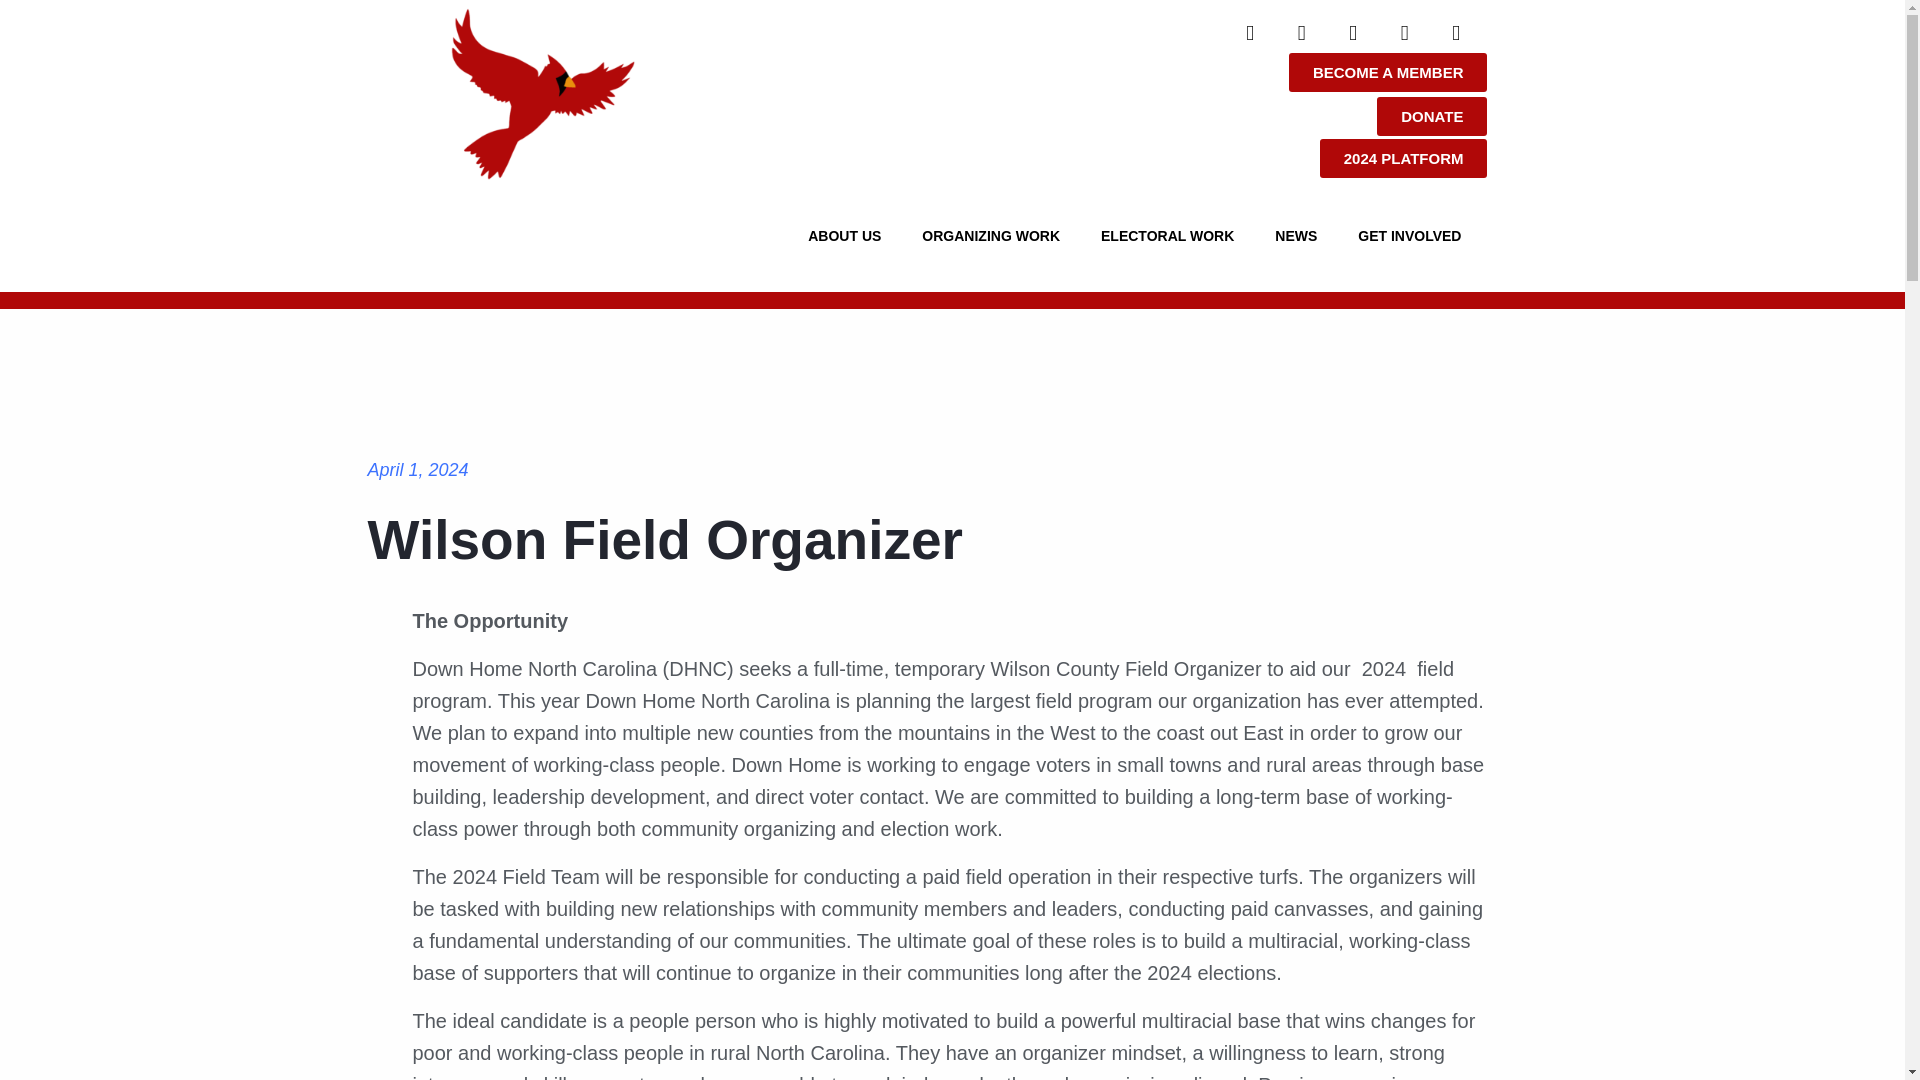  Describe the element at coordinates (418, 469) in the screenshot. I see `April 1, 2024` at that location.